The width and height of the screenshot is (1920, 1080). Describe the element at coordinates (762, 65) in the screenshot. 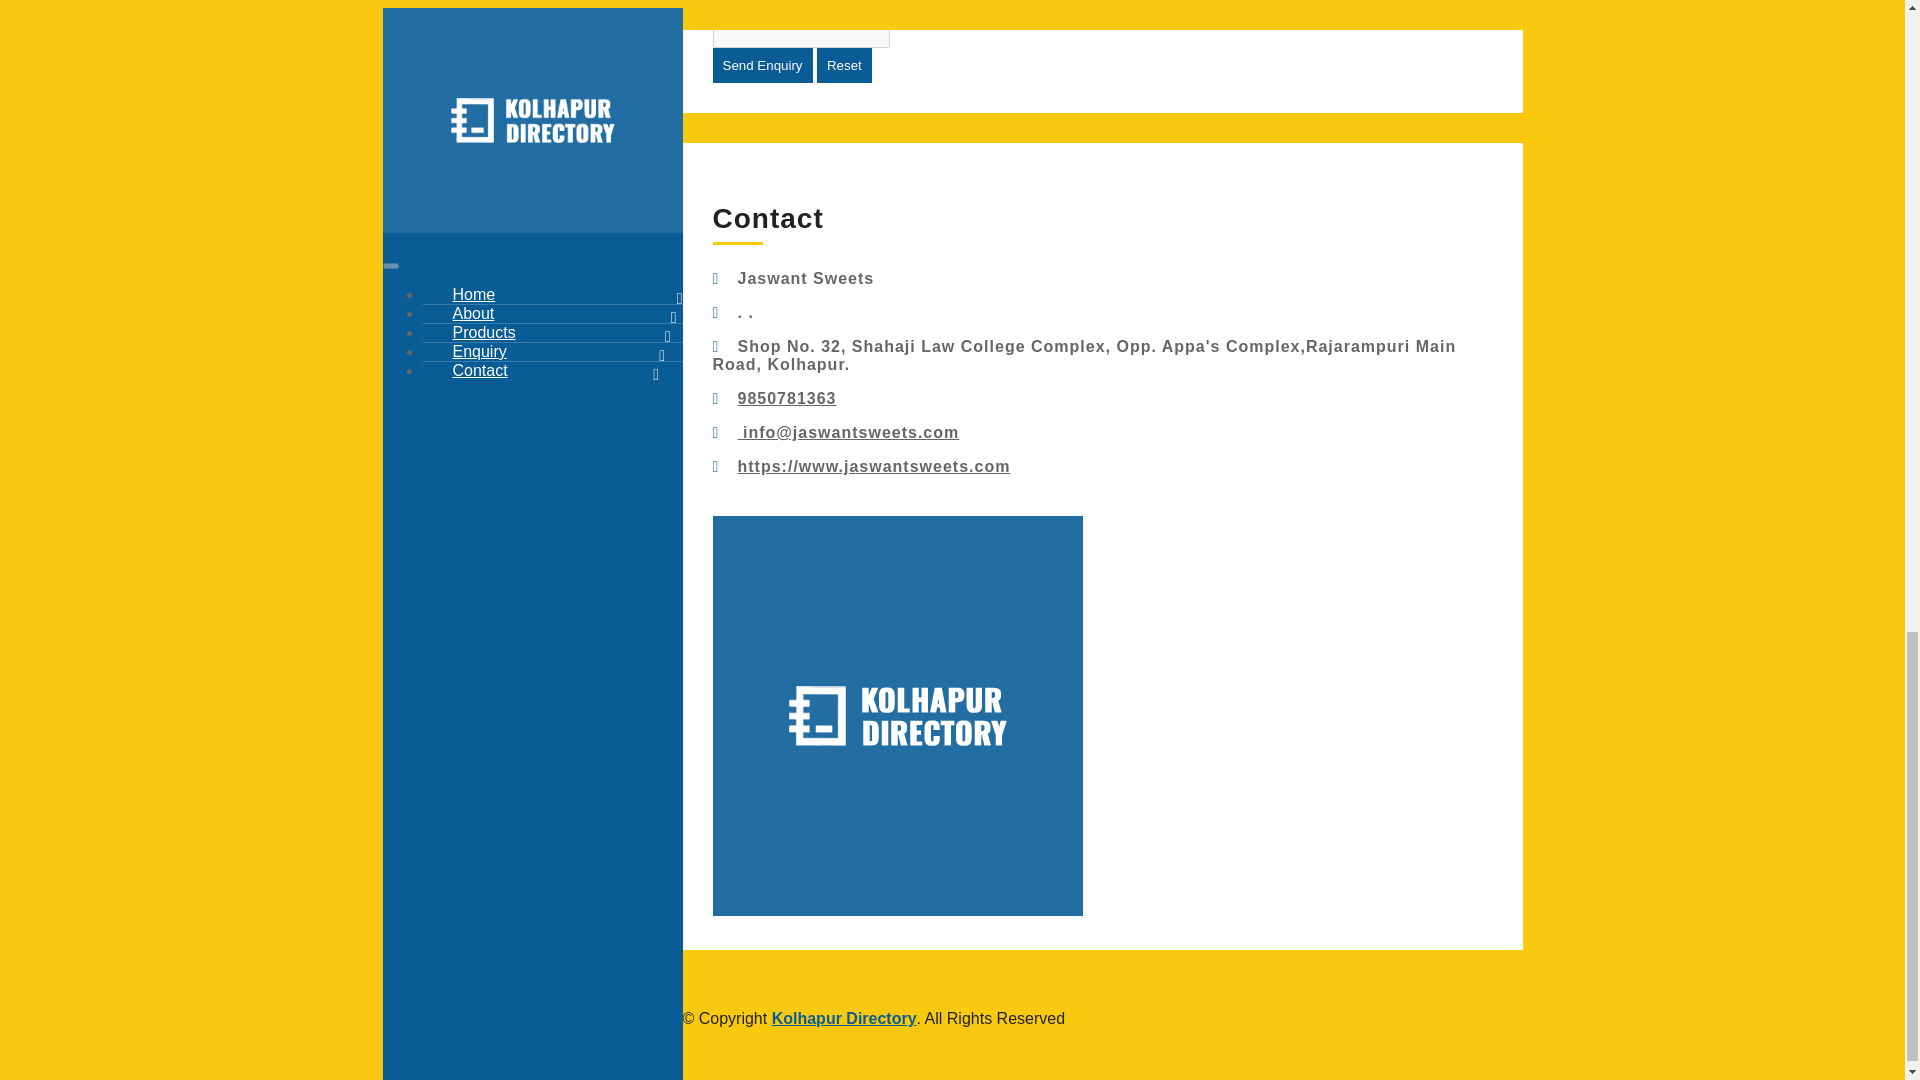

I see `Send Enquiry` at that location.